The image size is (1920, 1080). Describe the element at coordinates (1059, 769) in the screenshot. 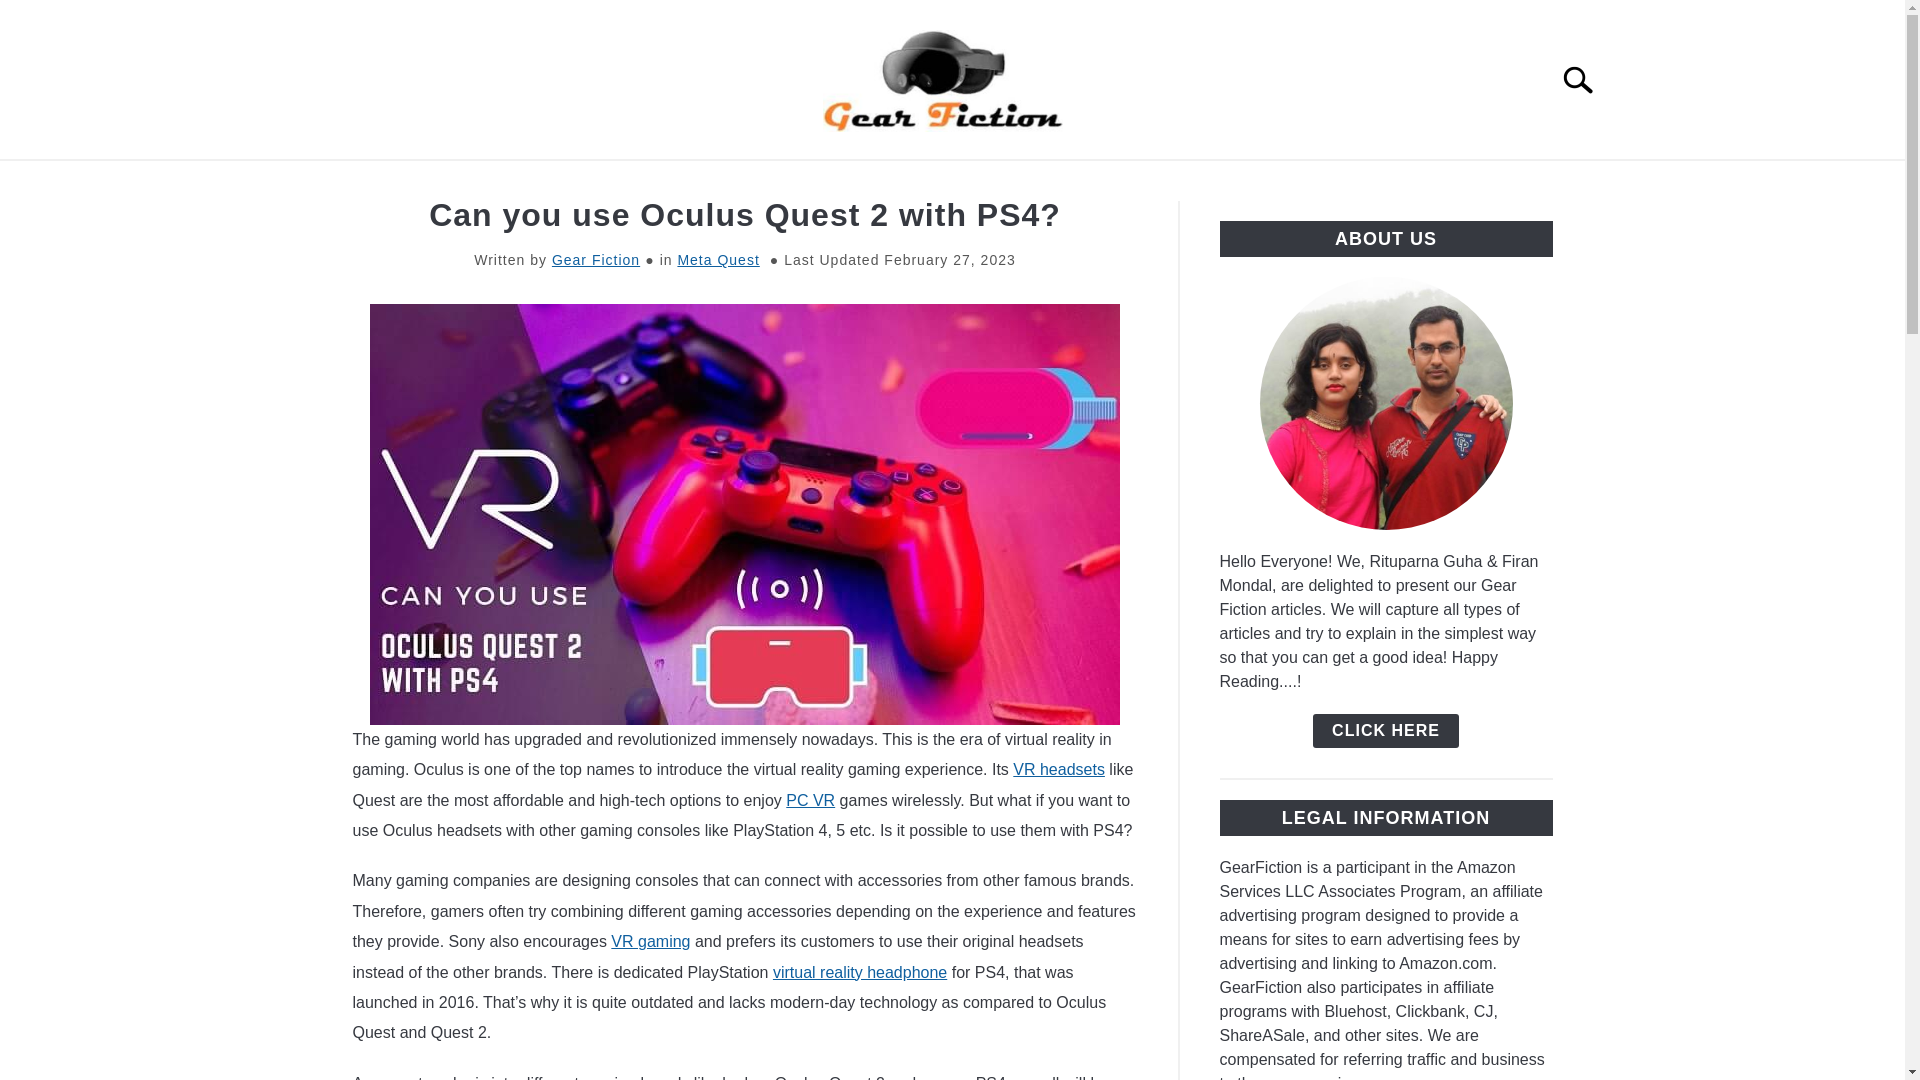

I see `VR headsets` at that location.